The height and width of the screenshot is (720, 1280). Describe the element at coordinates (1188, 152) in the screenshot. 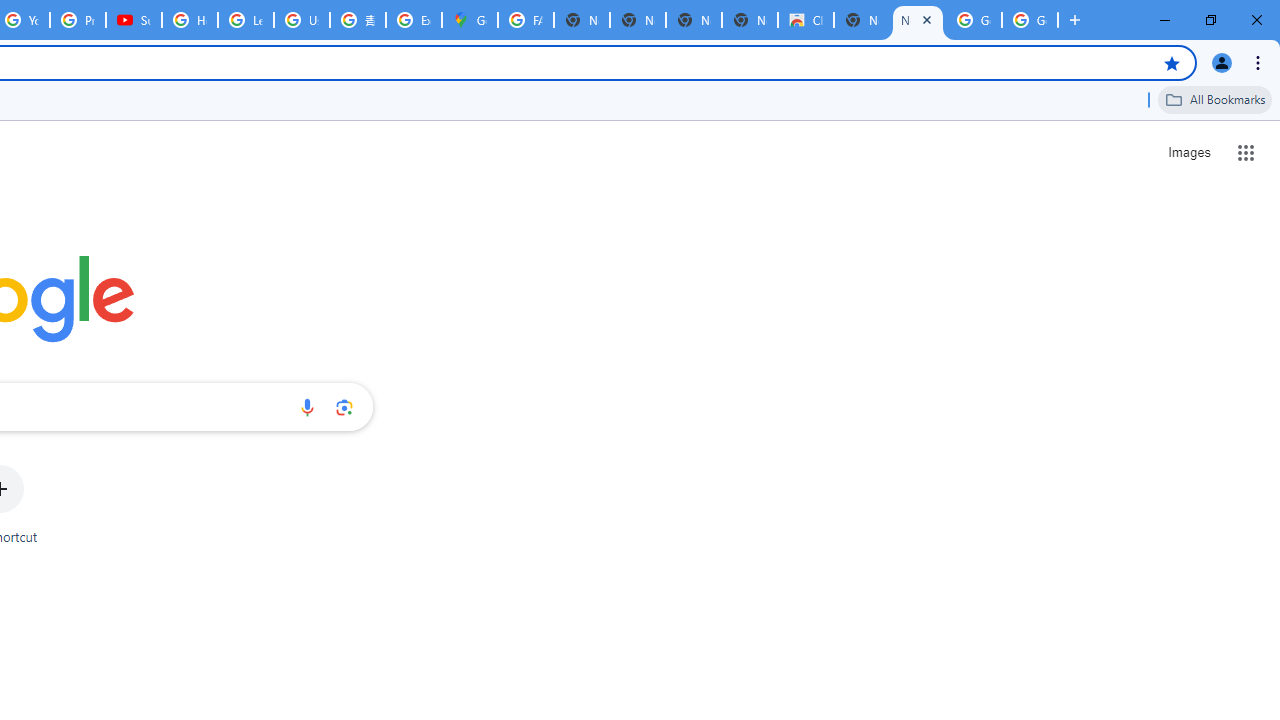

I see `Search for Images ` at that location.